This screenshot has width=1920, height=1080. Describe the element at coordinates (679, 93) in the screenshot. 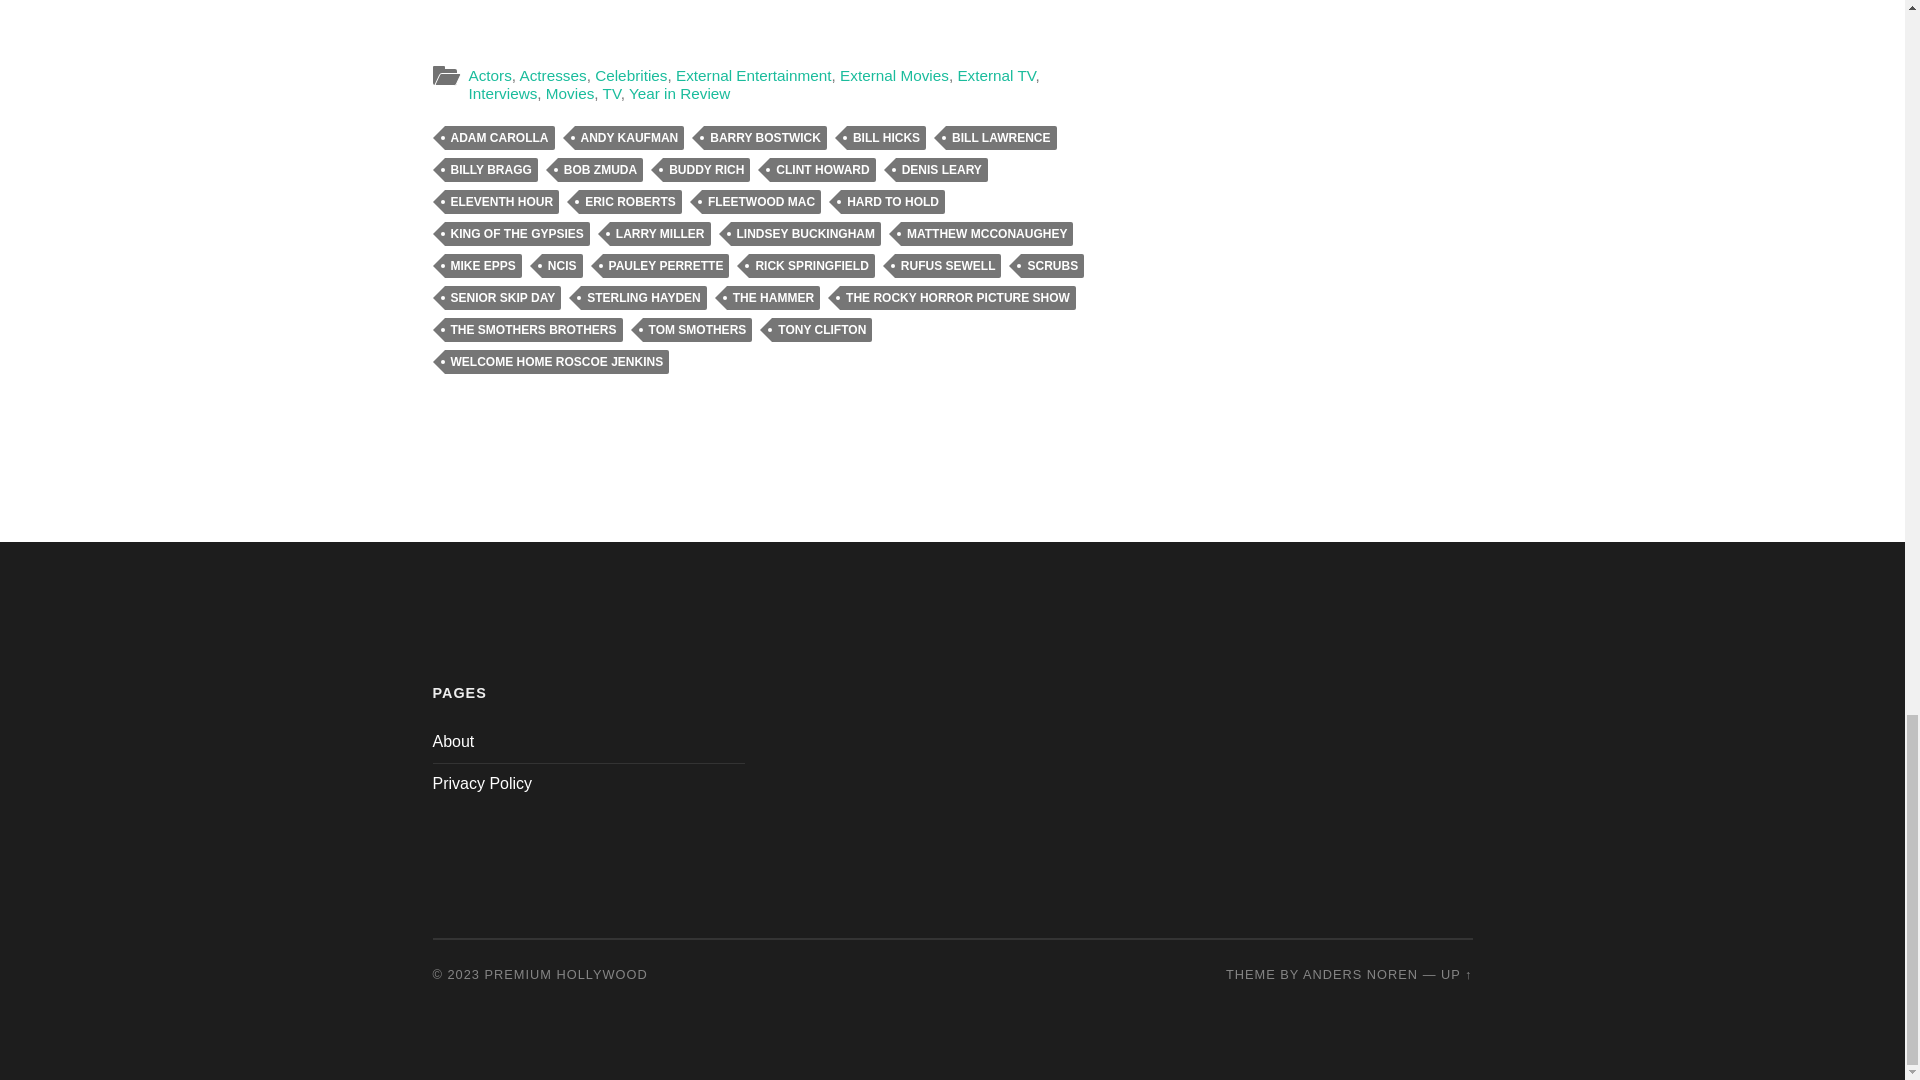

I see `Year in Review` at that location.